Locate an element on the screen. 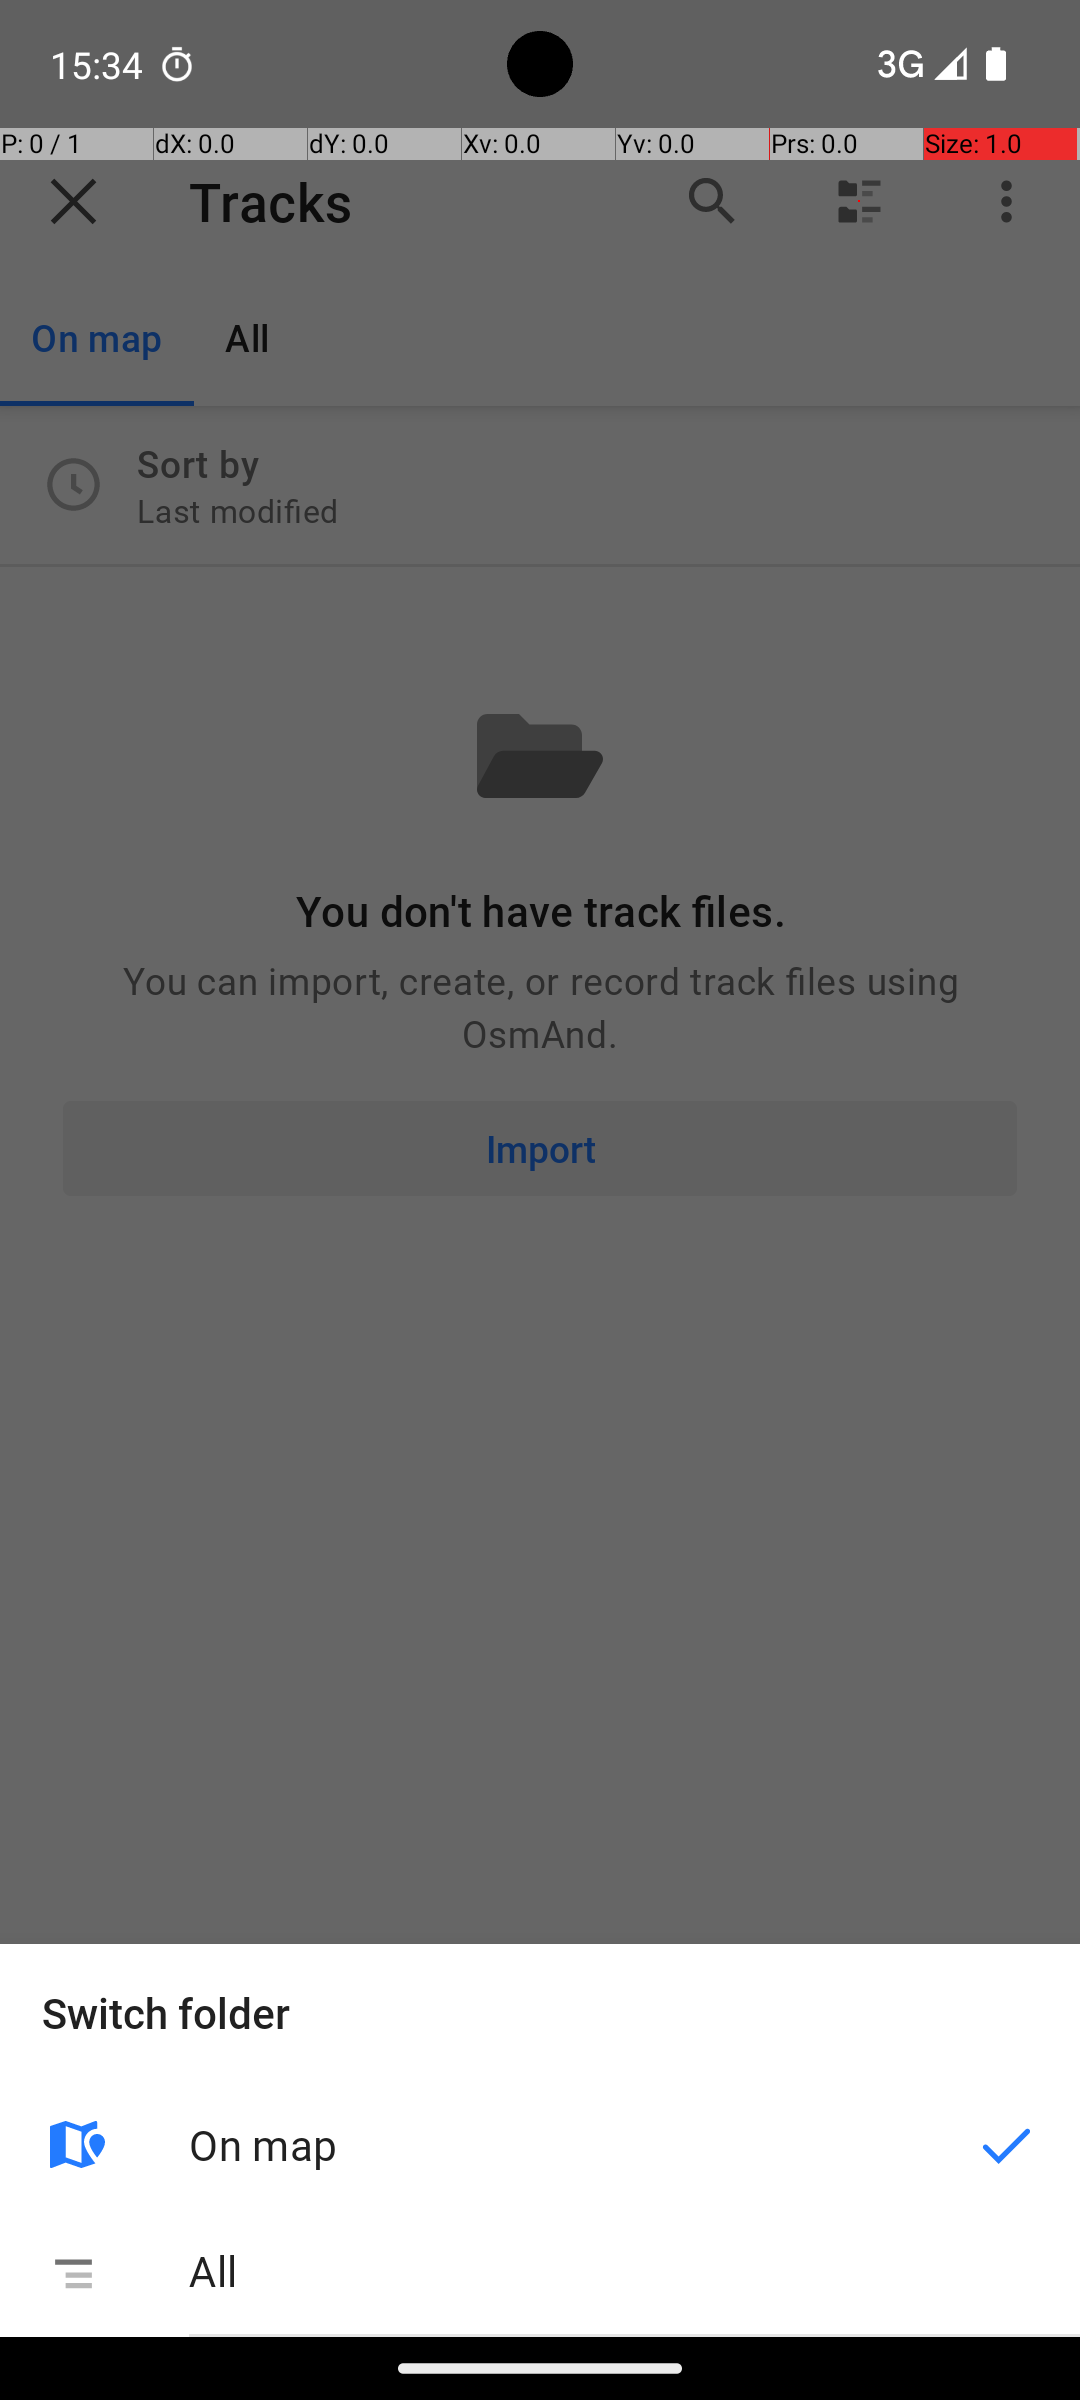 The height and width of the screenshot is (2400, 1080). Switch folder is located at coordinates (540, 2012).